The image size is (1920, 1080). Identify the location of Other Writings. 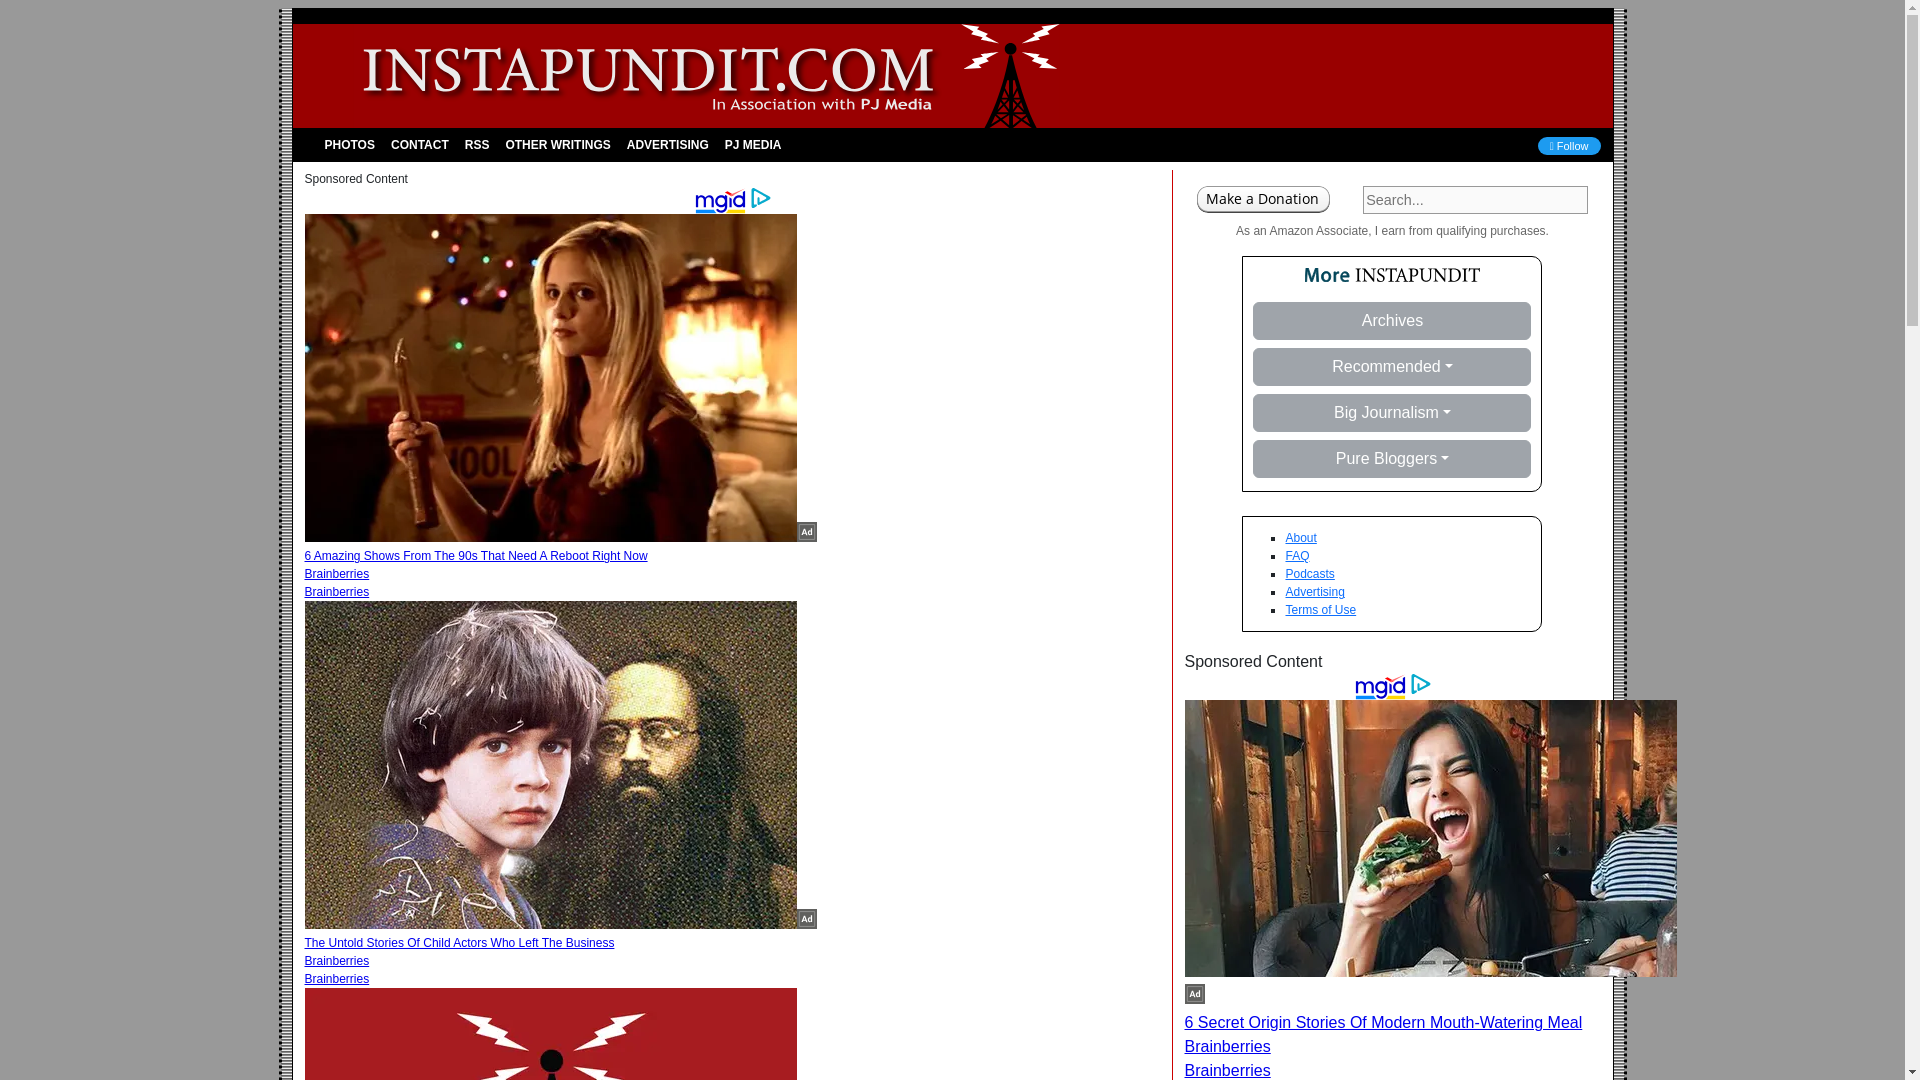
(558, 145).